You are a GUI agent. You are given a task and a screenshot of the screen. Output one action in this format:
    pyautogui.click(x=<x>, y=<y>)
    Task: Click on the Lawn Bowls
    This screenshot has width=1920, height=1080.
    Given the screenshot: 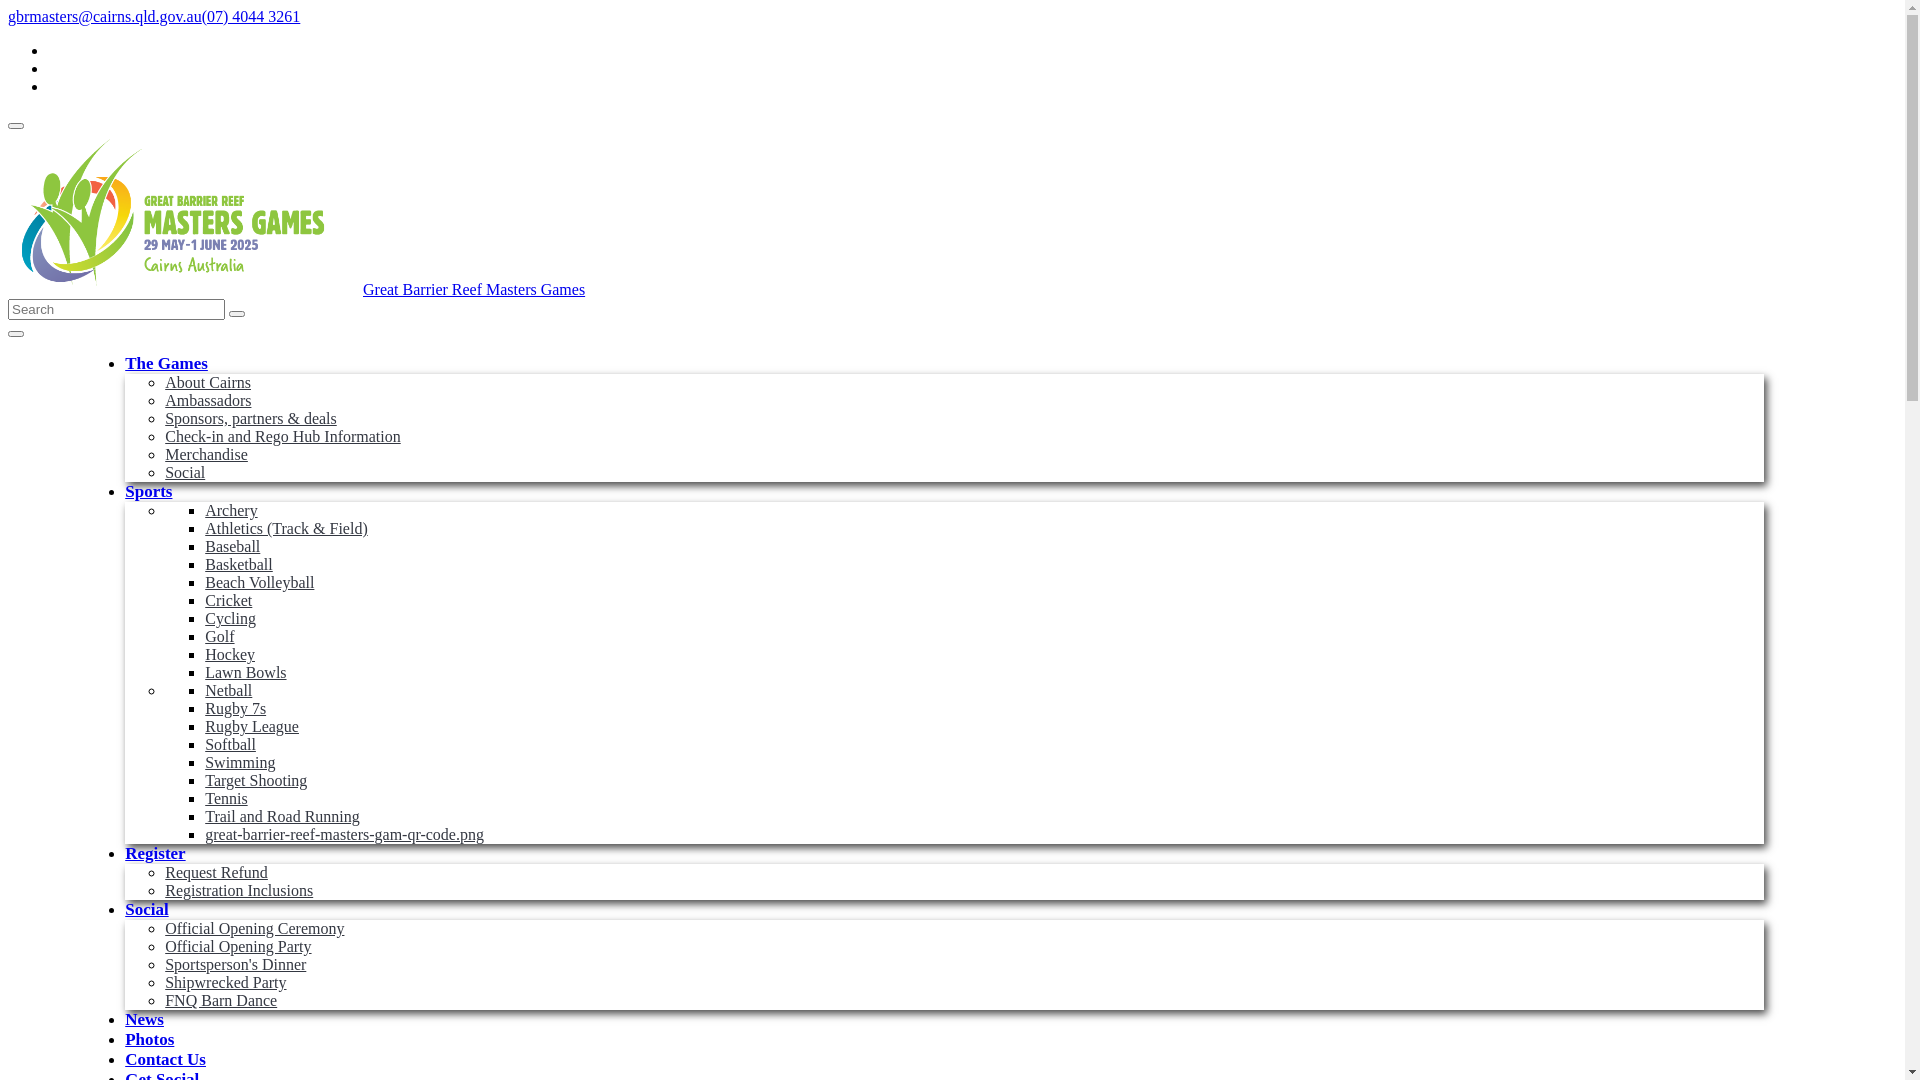 What is the action you would take?
    pyautogui.click(x=246, y=672)
    